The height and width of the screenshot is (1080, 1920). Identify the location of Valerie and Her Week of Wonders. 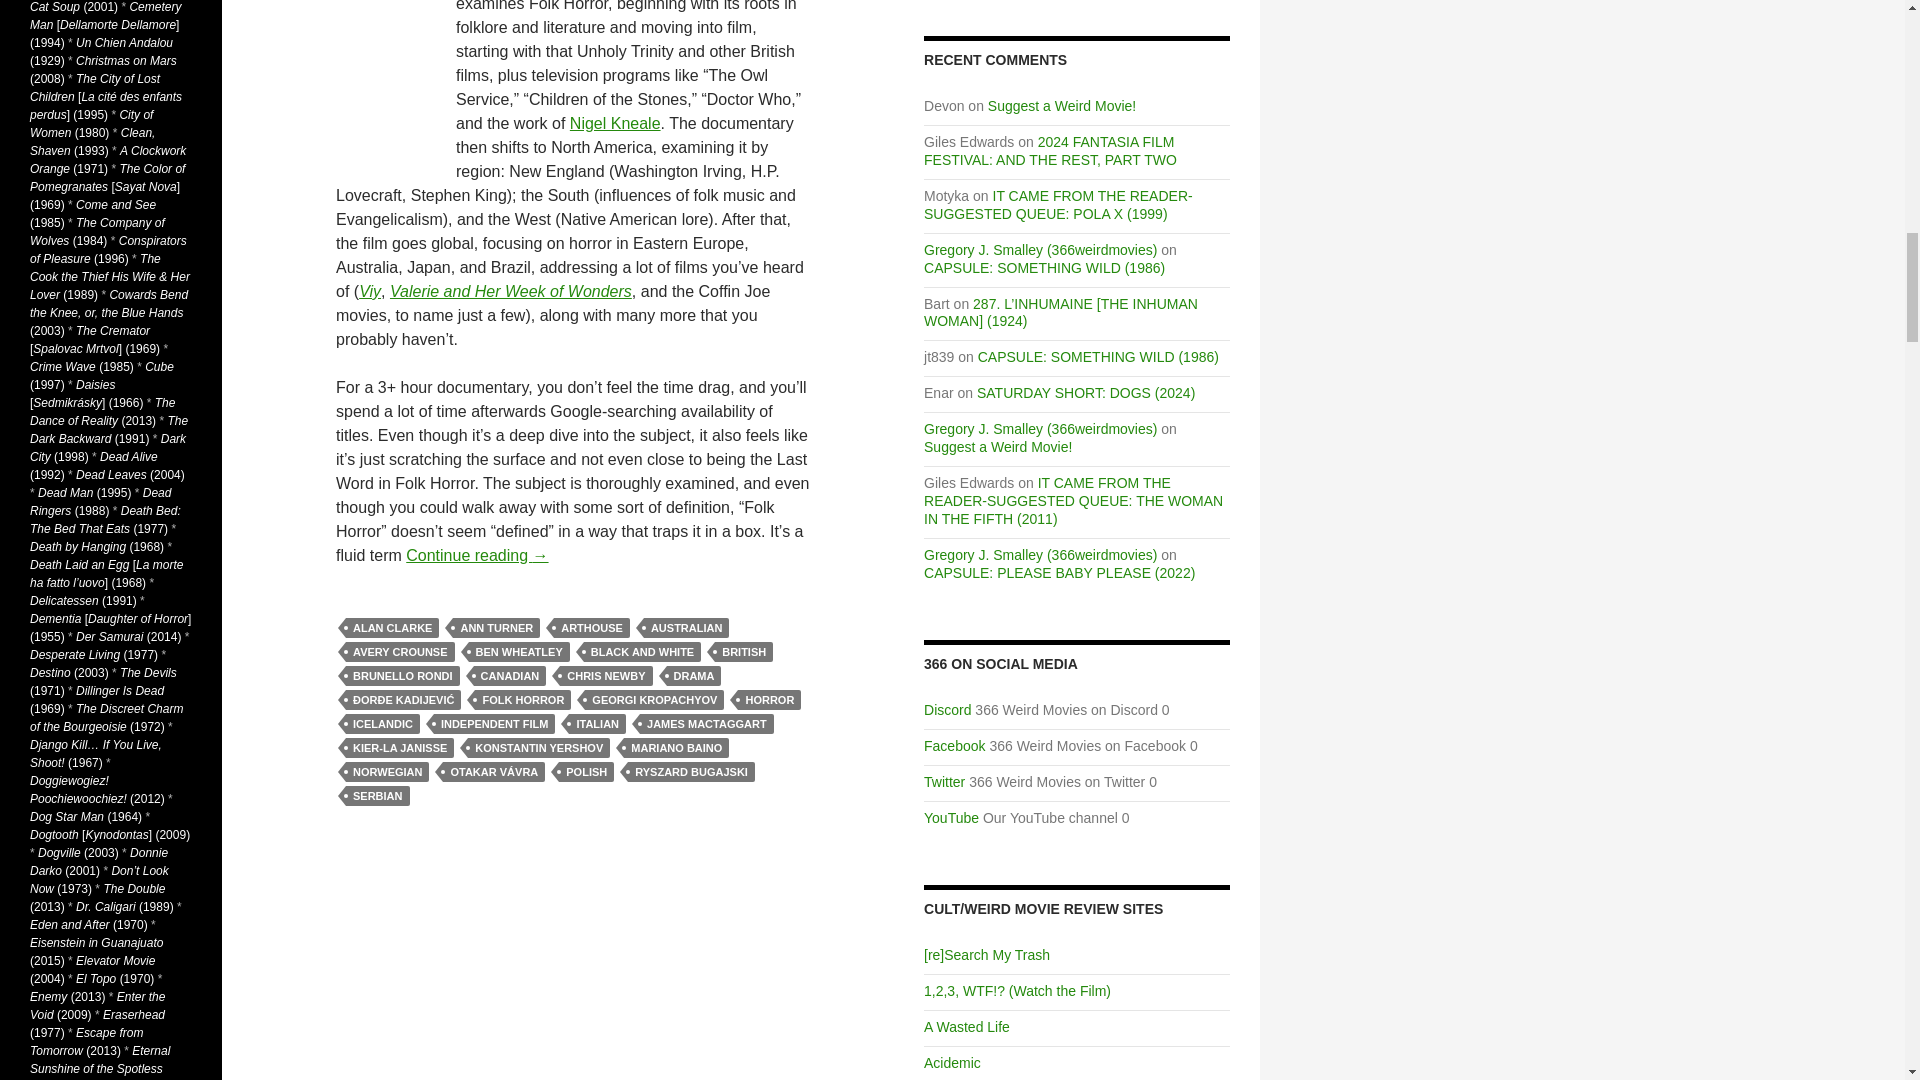
(510, 291).